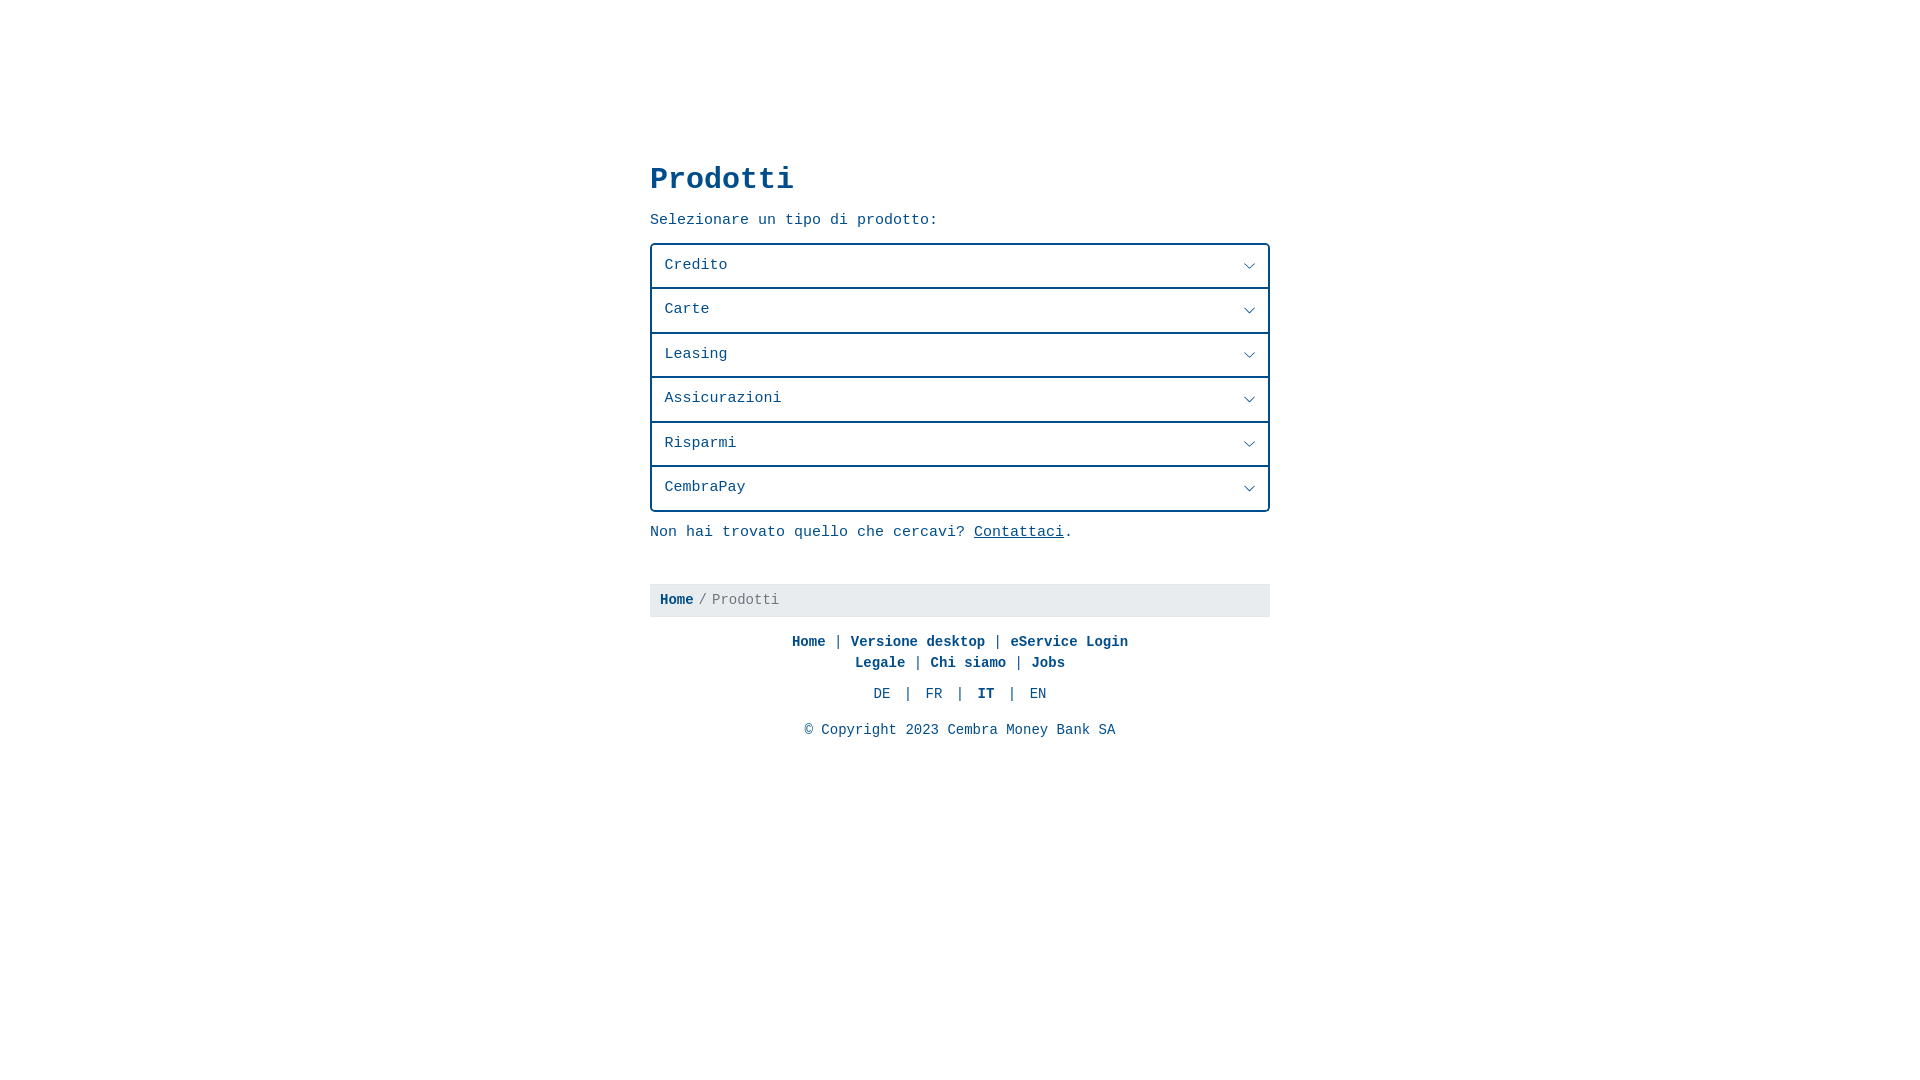  Describe the element at coordinates (1068, 642) in the screenshot. I see `eService Login` at that location.